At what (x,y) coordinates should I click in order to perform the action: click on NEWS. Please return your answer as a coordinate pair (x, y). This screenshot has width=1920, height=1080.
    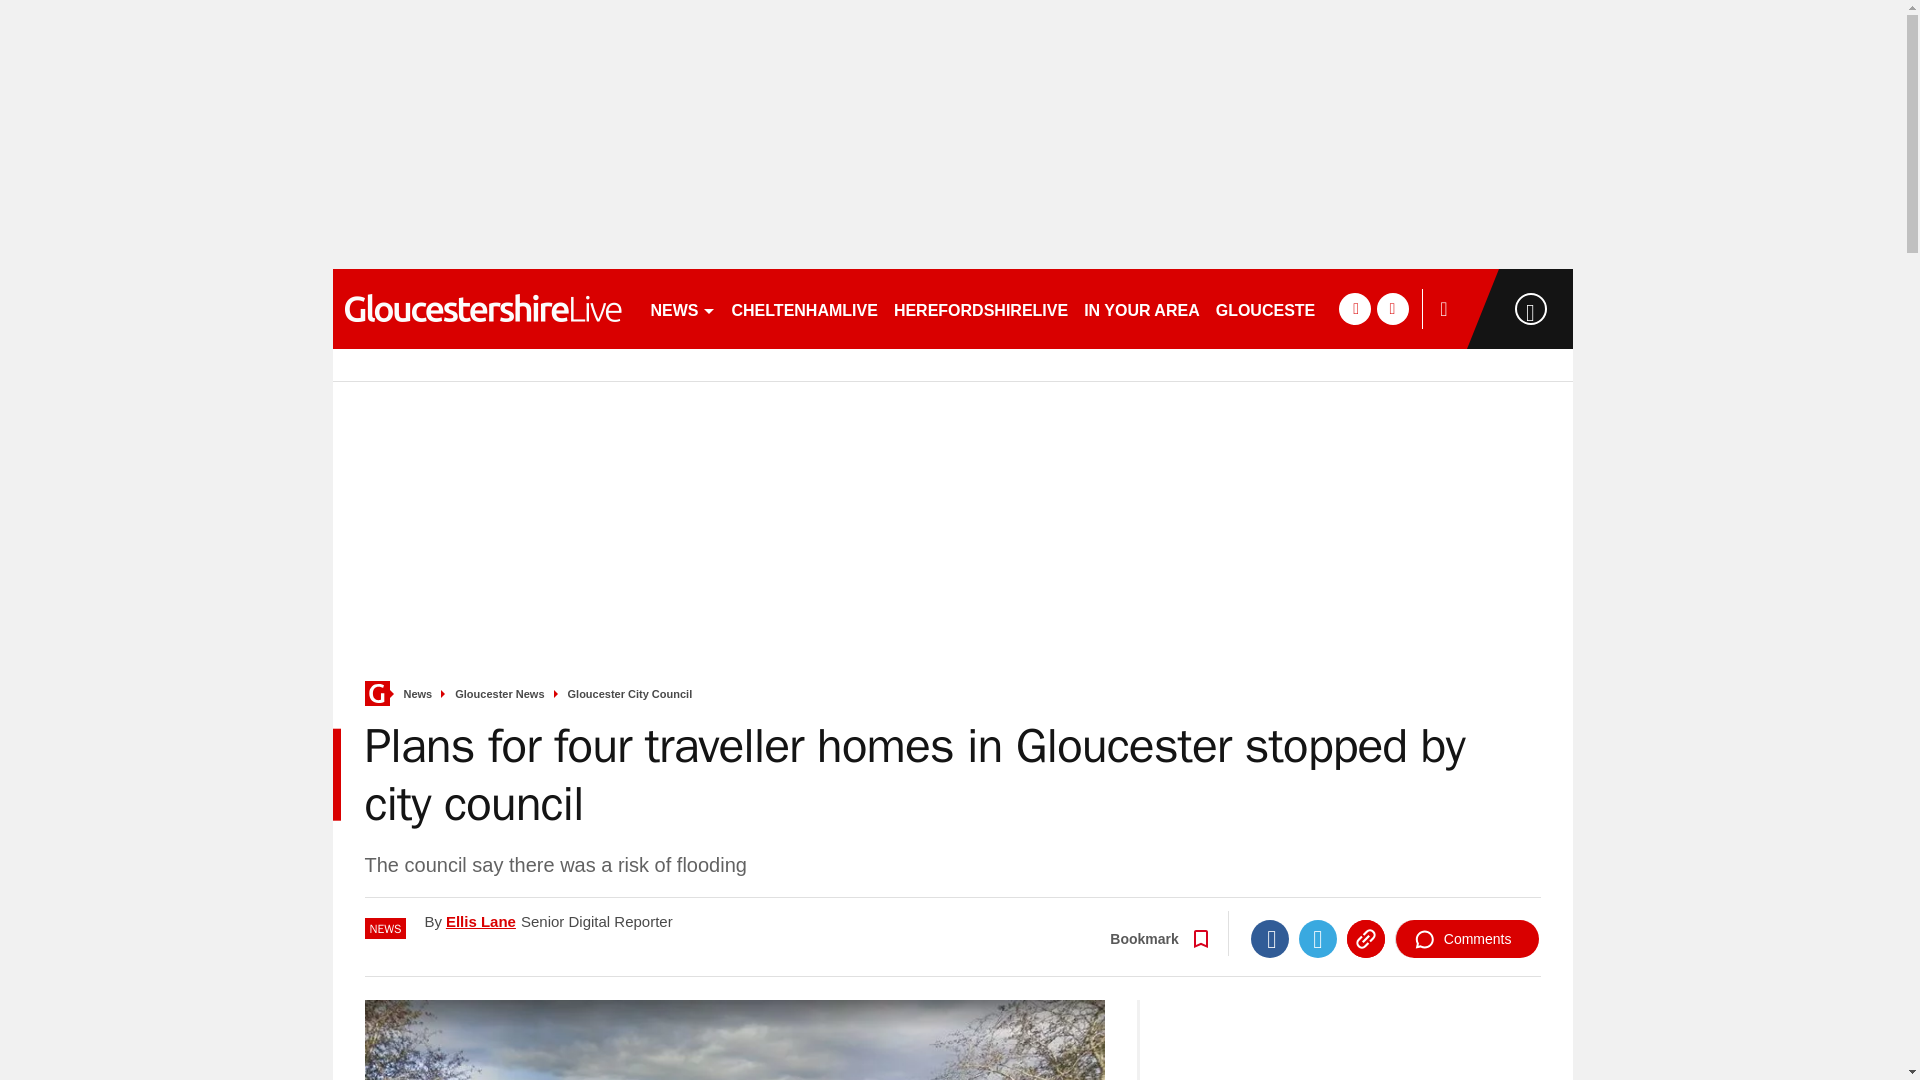
    Looking at the image, I should click on (682, 308).